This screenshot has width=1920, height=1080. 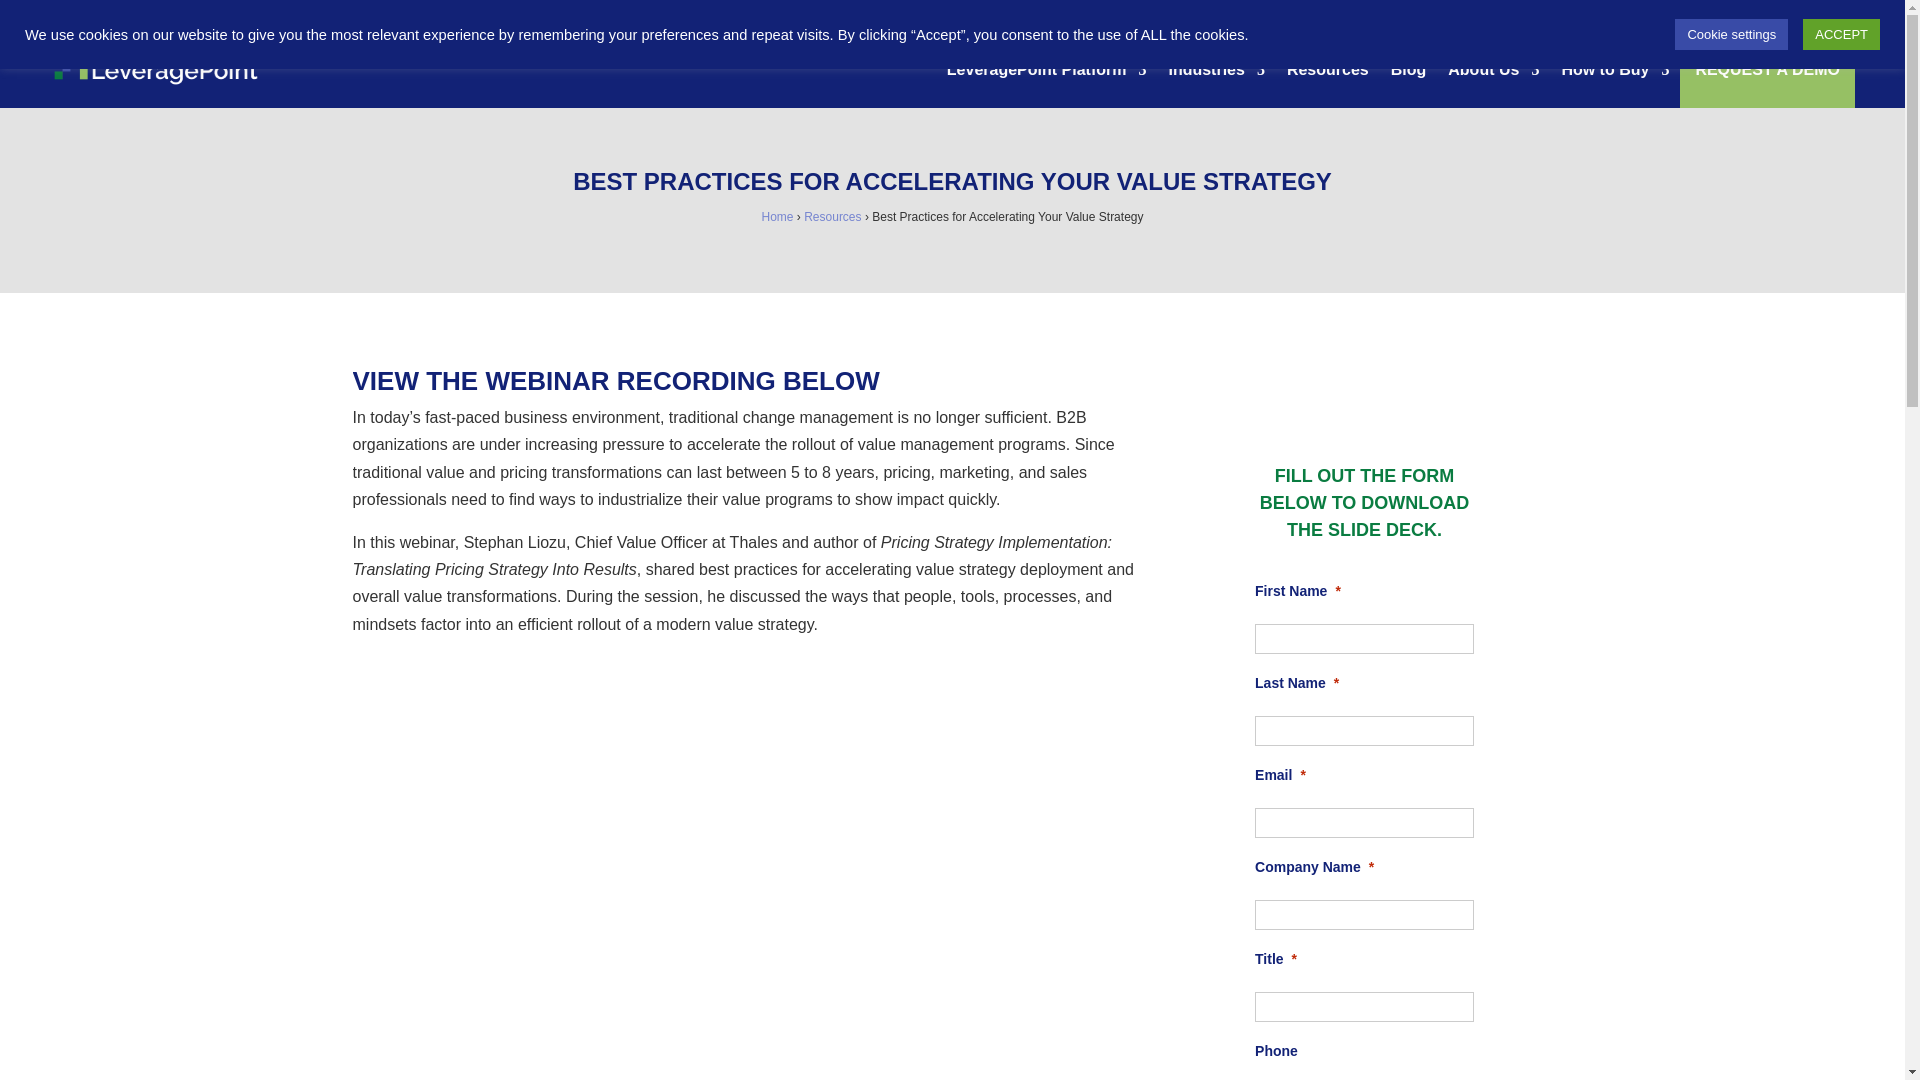 I want to click on LeveragePoint Platform, so click(x=1046, y=70).